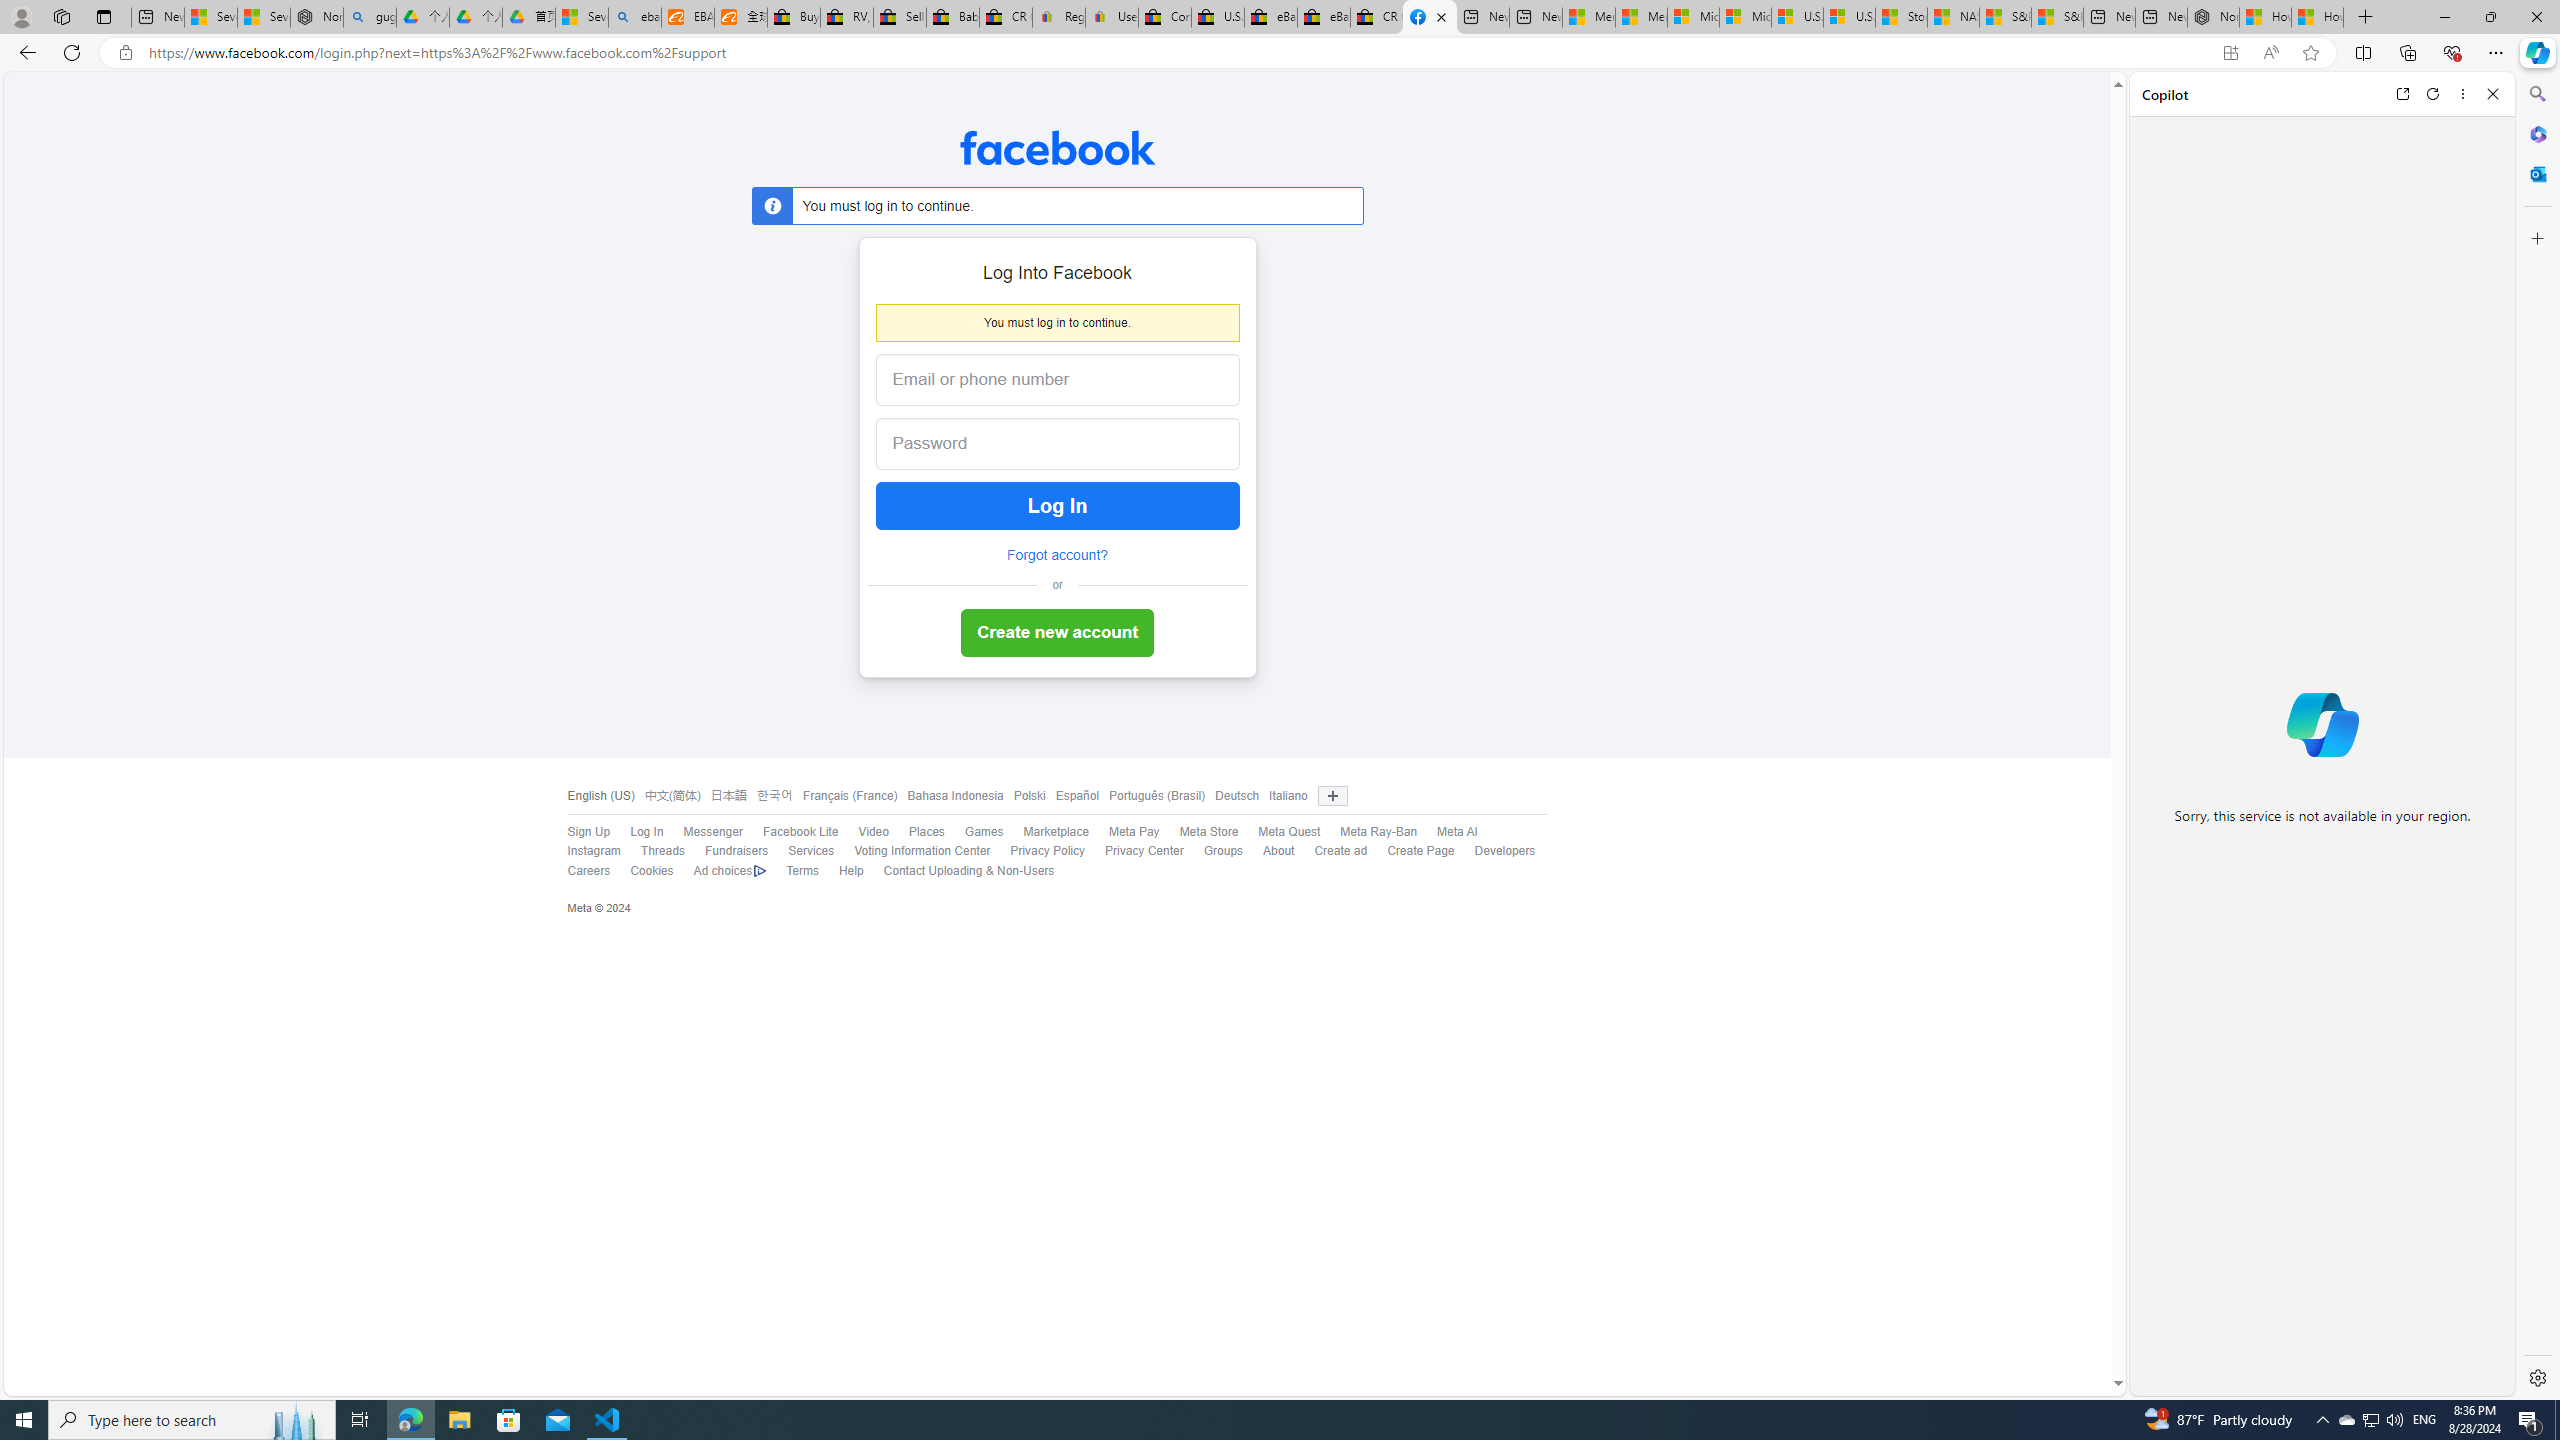 The width and height of the screenshot is (2560, 1440). Describe the element at coordinates (801, 852) in the screenshot. I see `Services` at that location.